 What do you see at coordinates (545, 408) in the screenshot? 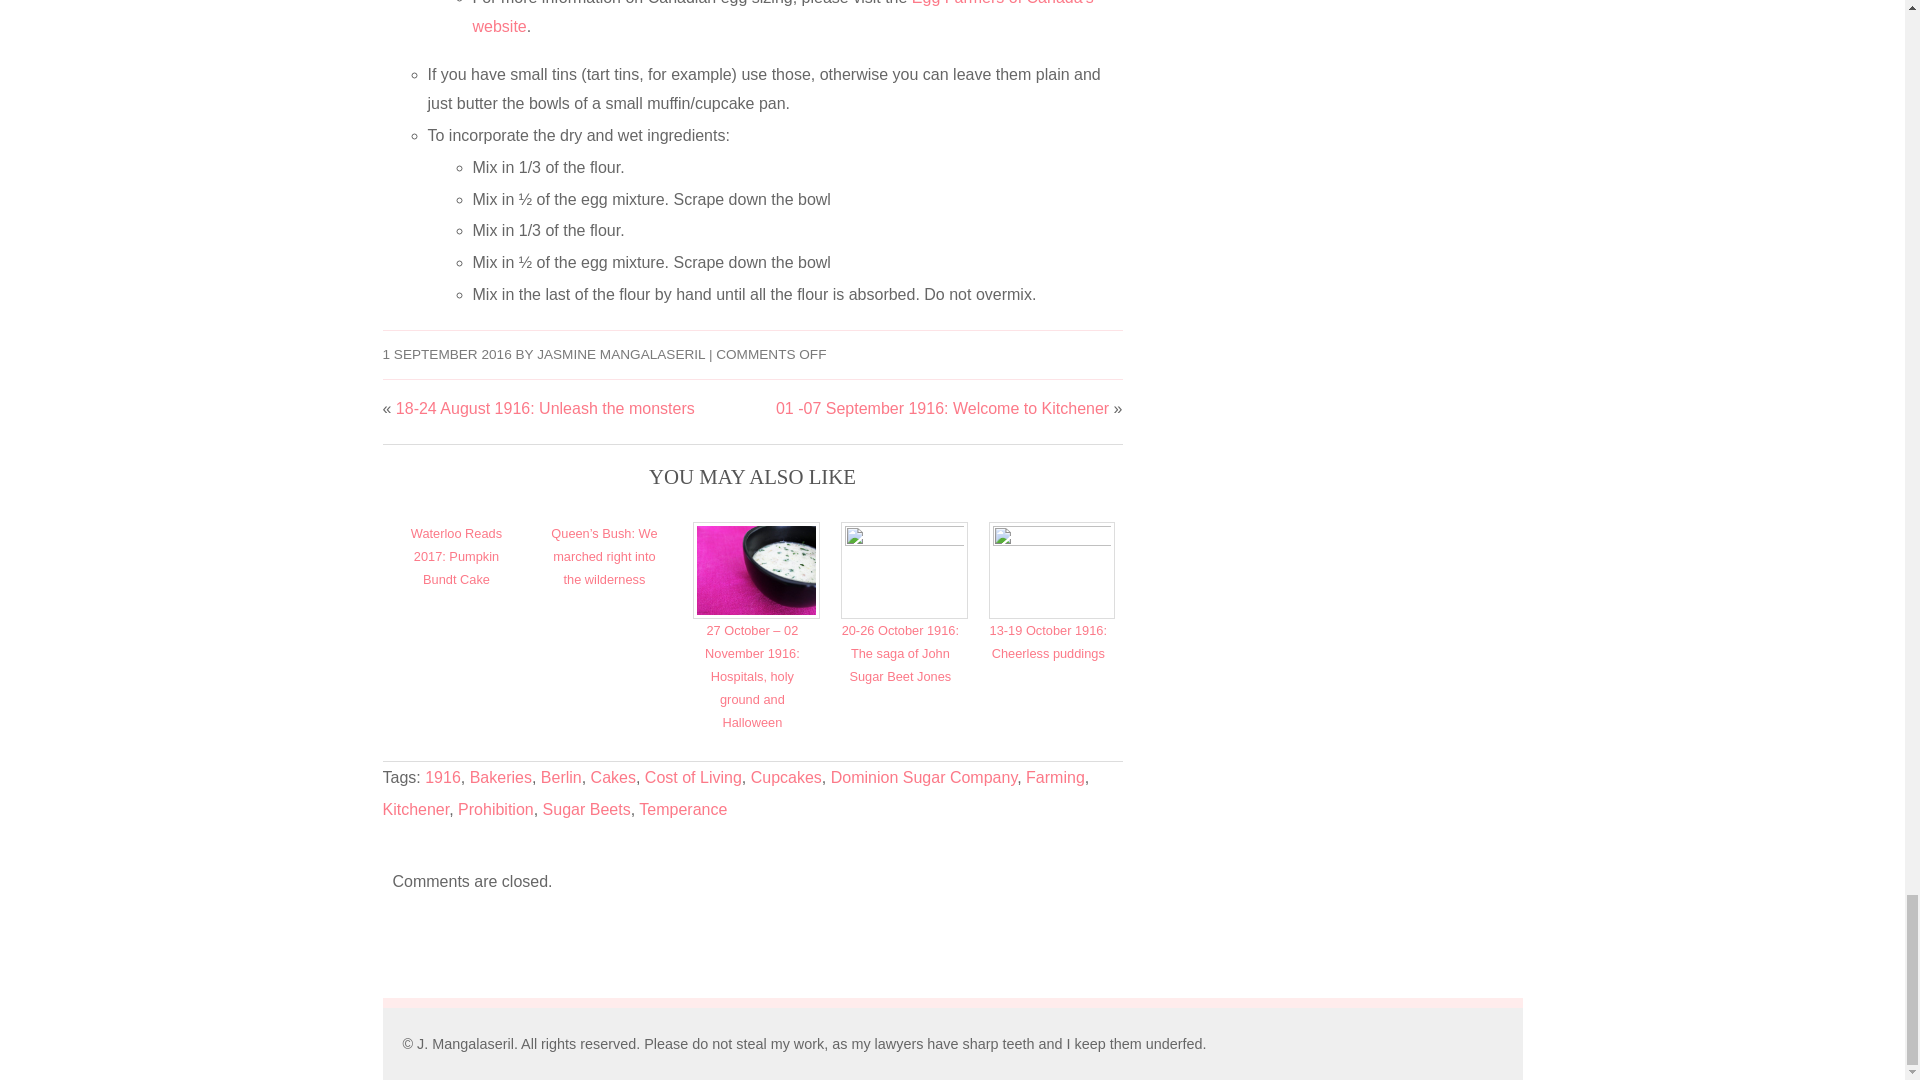
I see `18-24 August 1916: Unleash the monsters` at bounding box center [545, 408].